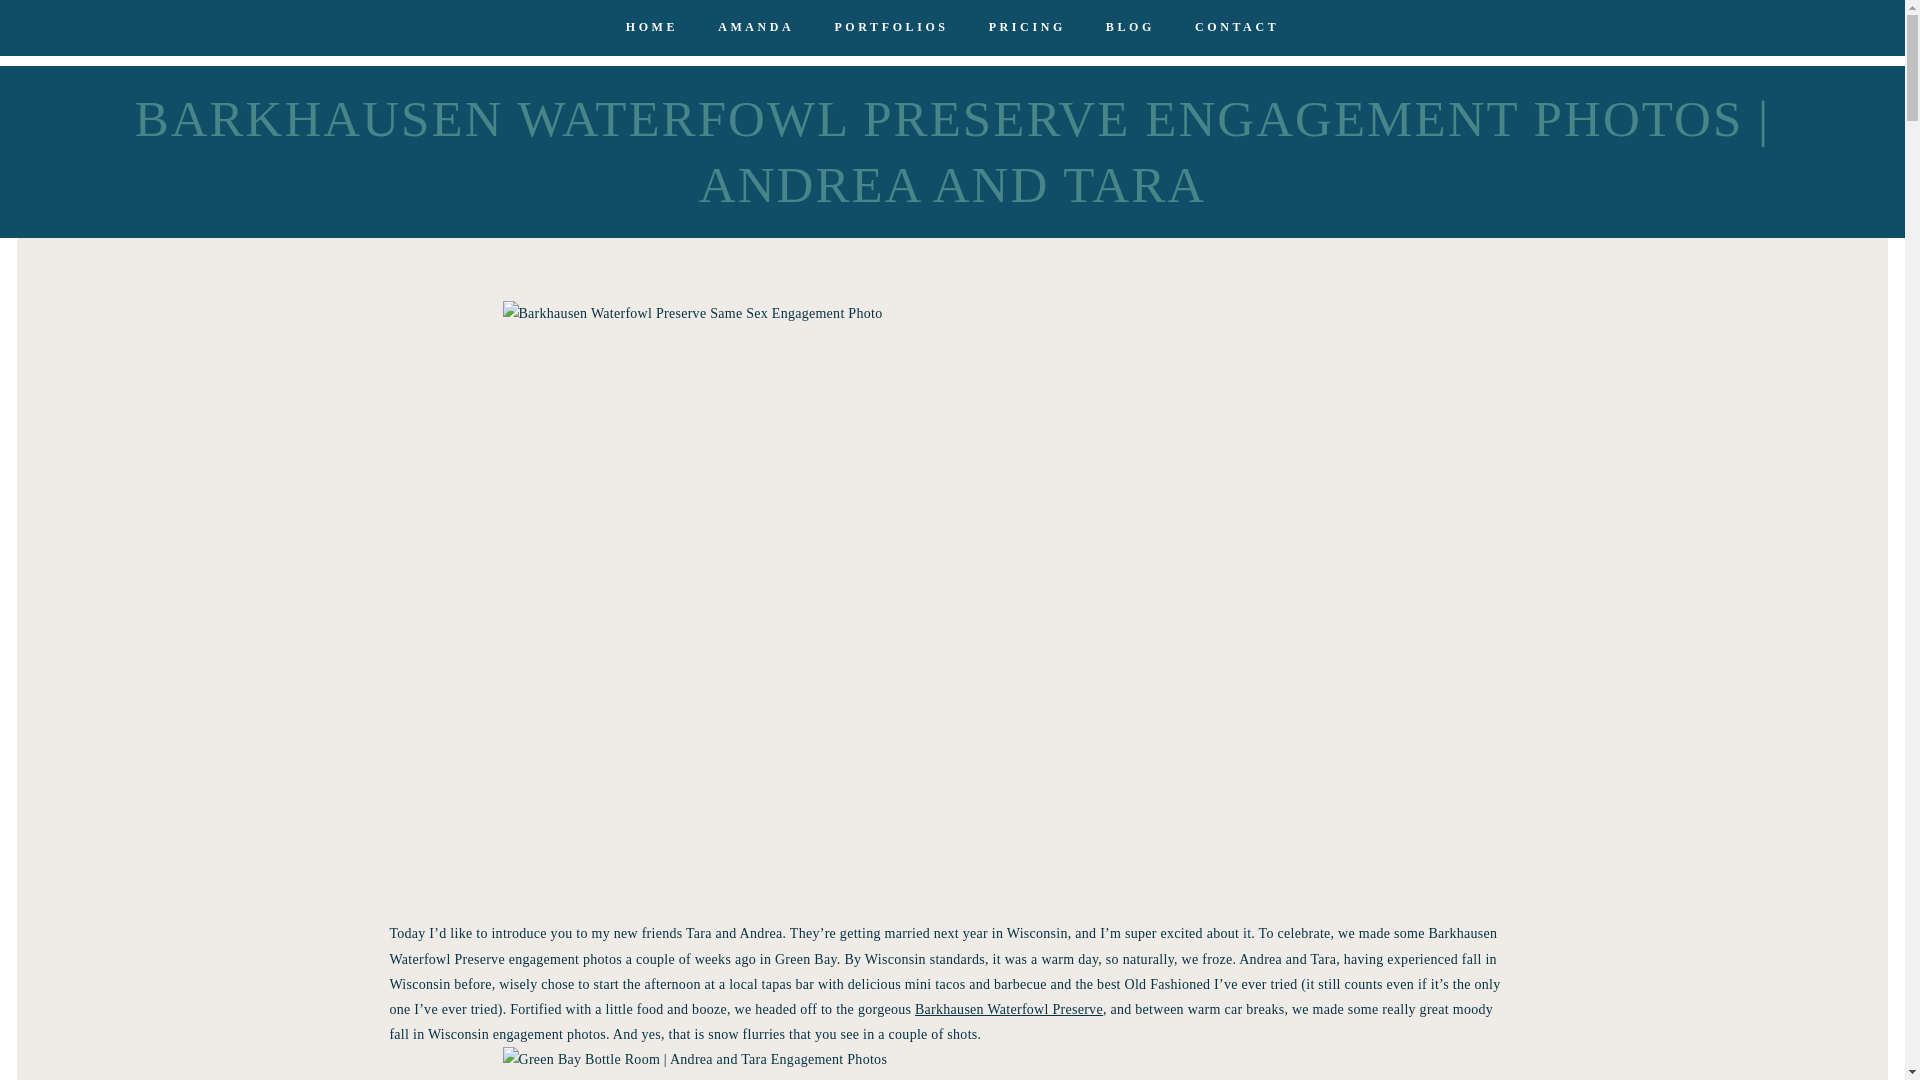 This screenshot has height=1080, width=1920. I want to click on BLOG, so click(1130, 26).